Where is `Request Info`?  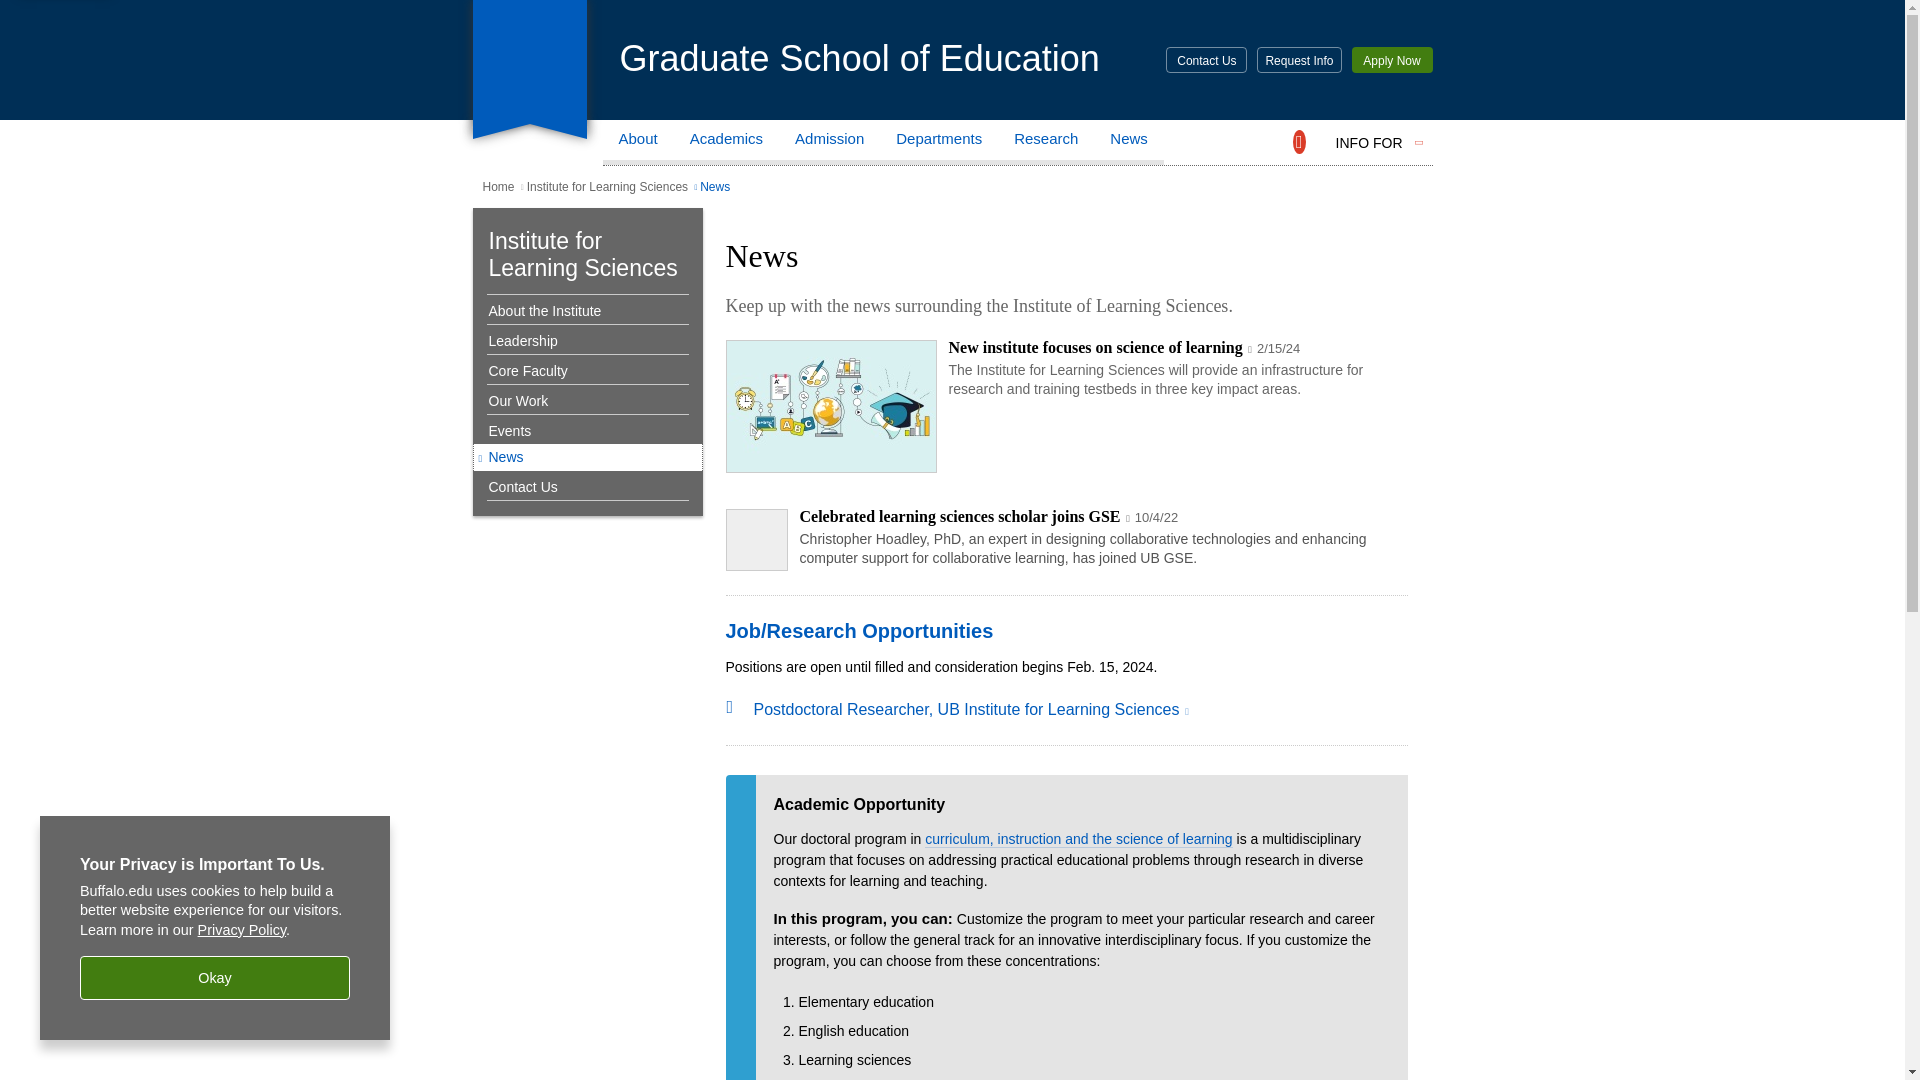
Request Info is located at coordinates (1298, 60).